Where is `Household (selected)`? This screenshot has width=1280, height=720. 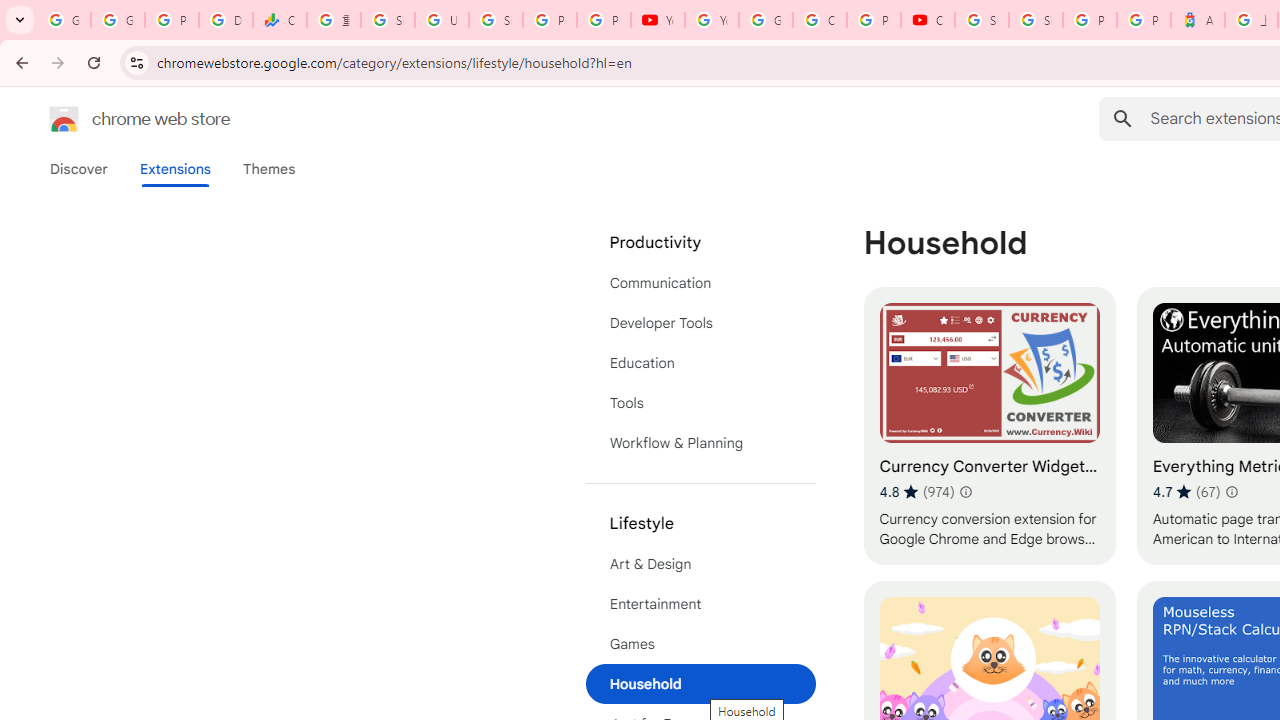
Household (selected) is located at coordinates (700, 684).